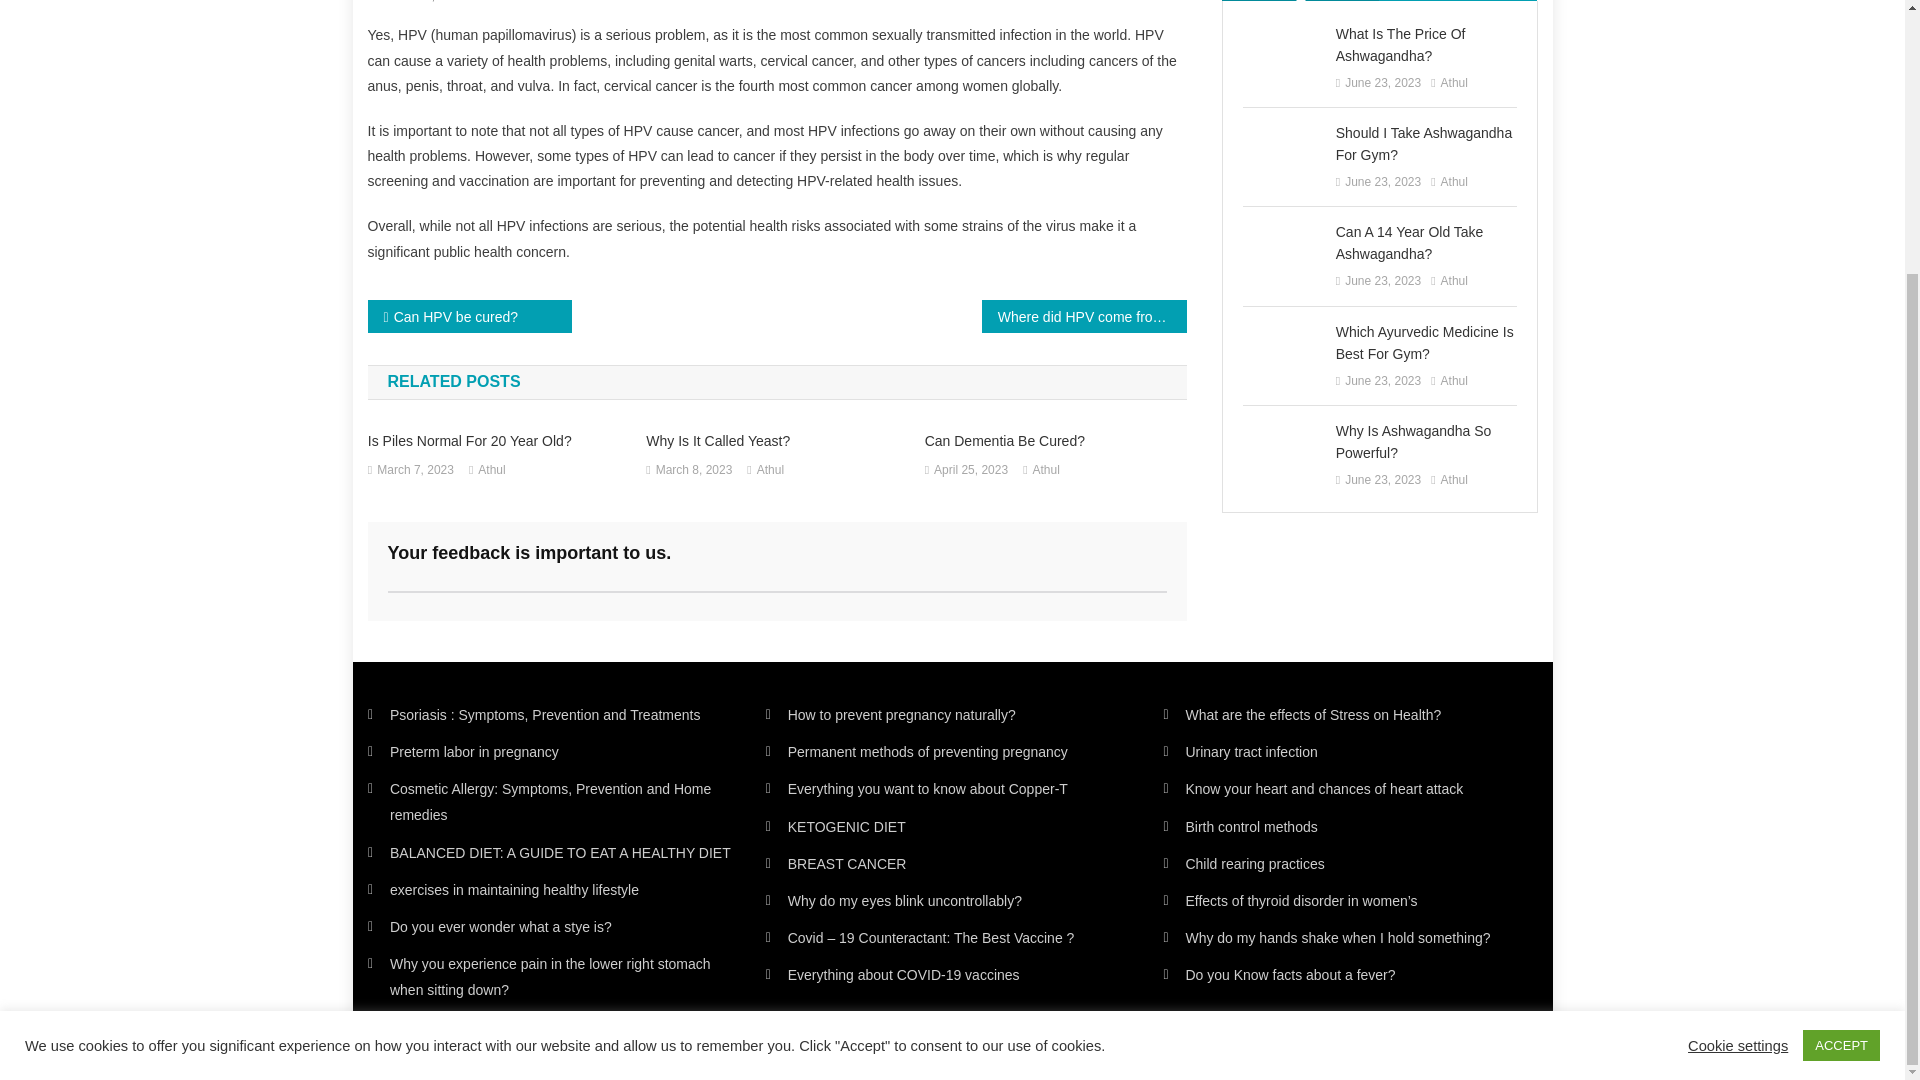  What do you see at coordinates (508, 2) in the screenshot?
I see `March 13, 2023` at bounding box center [508, 2].